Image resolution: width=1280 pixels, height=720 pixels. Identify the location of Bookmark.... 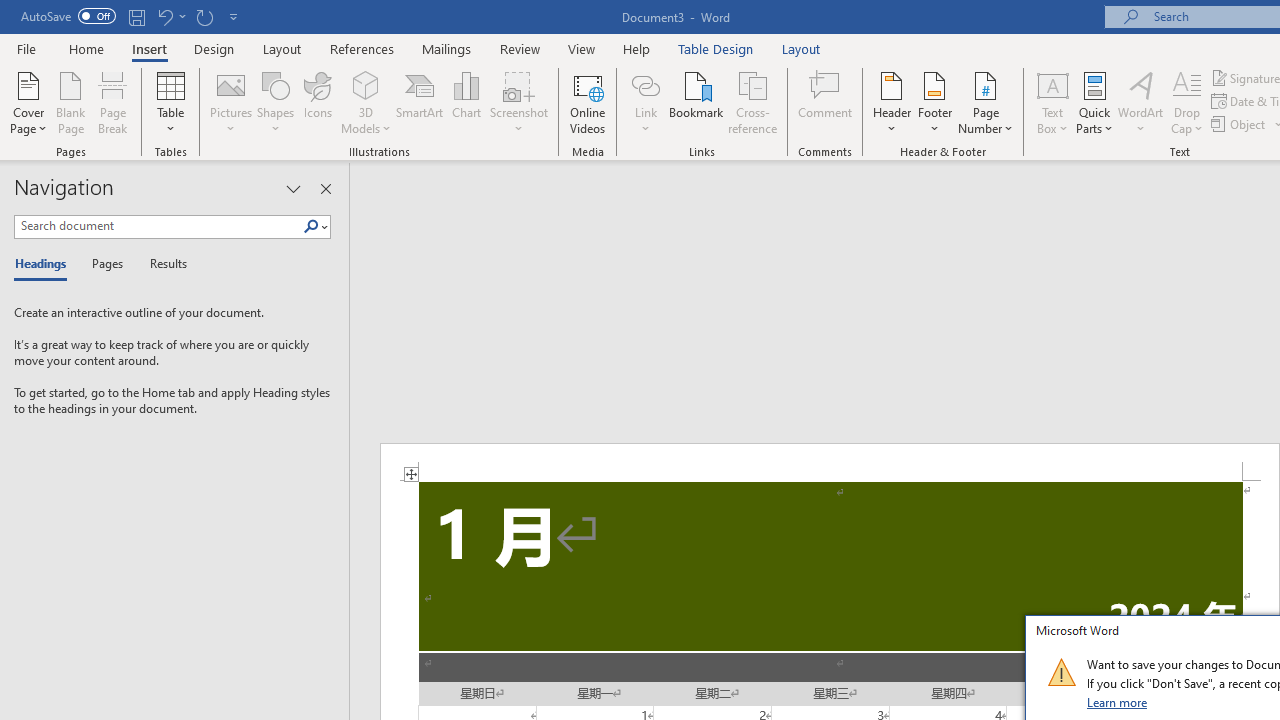
(696, 102).